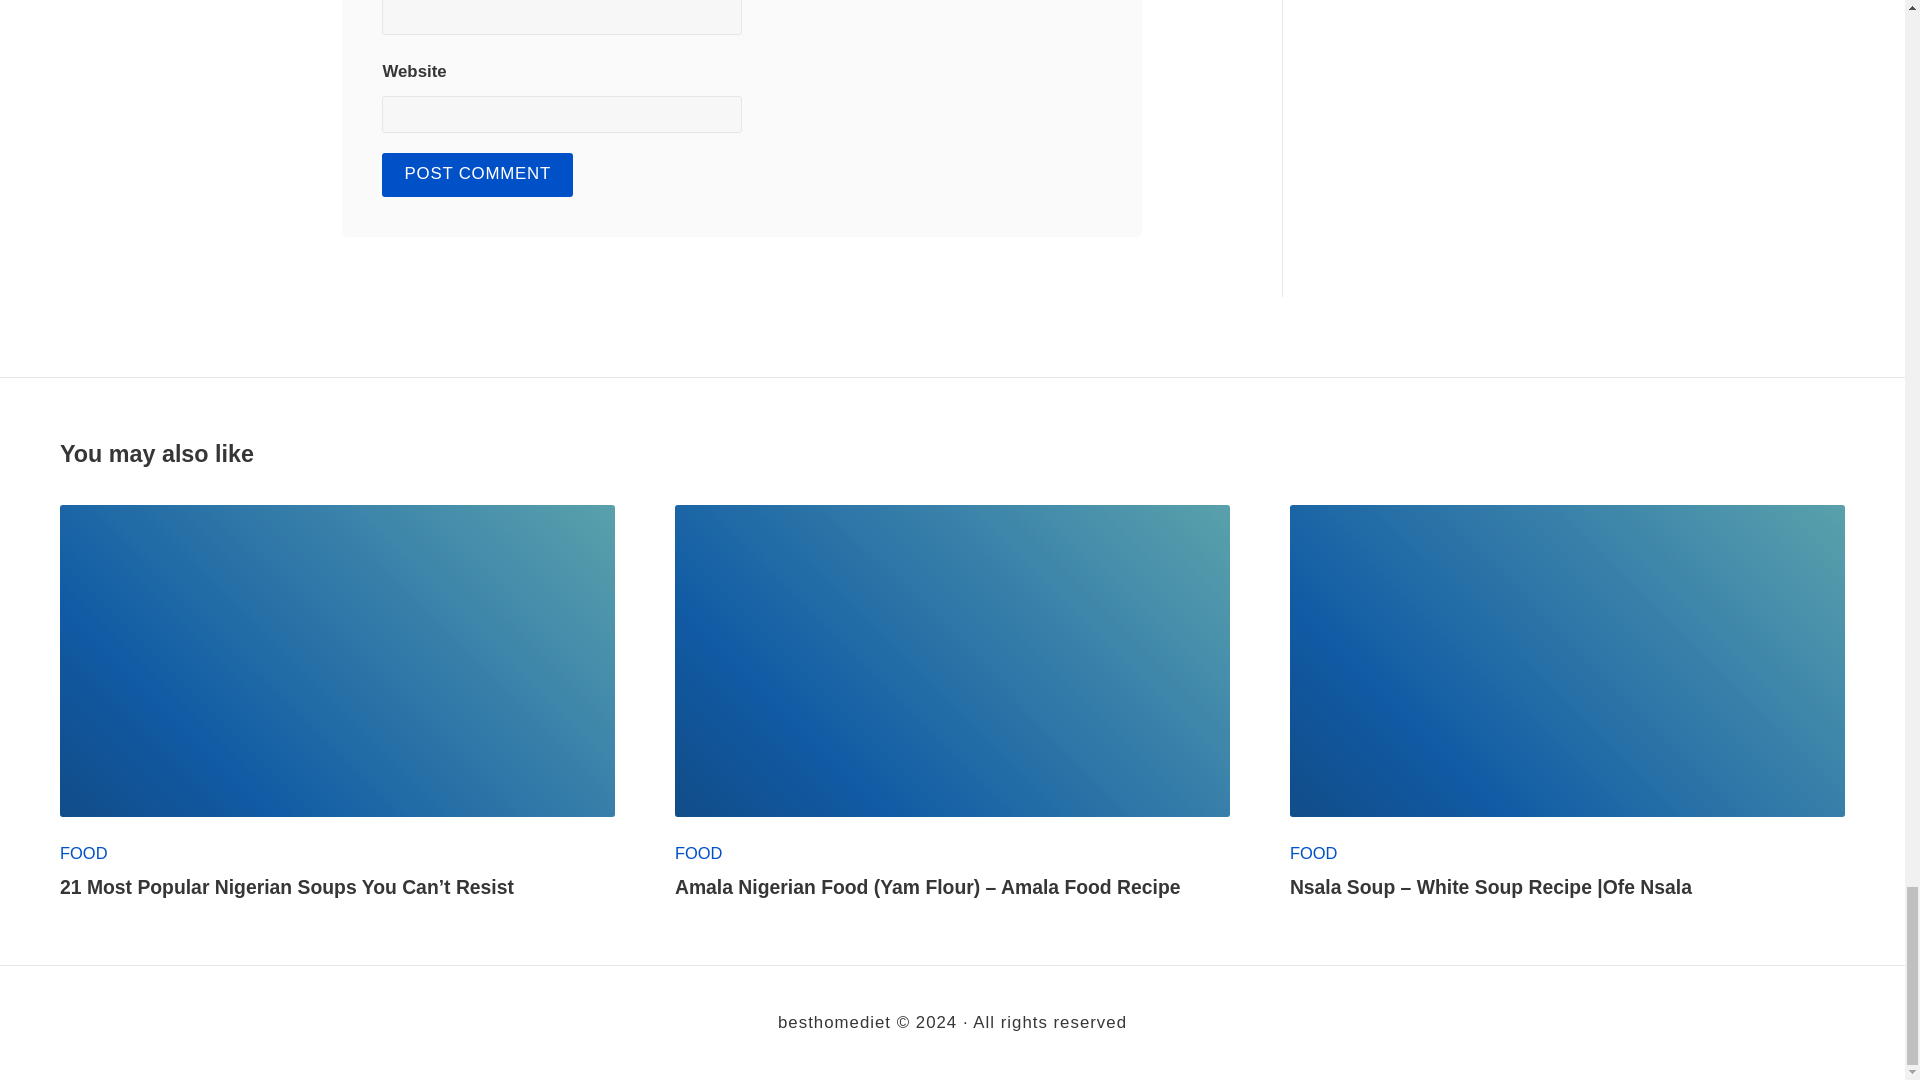 The image size is (1920, 1080). What do you see at coordinates (699, 852) in the screenshot?
I see `FOOD` at bounding box center [699, 852].